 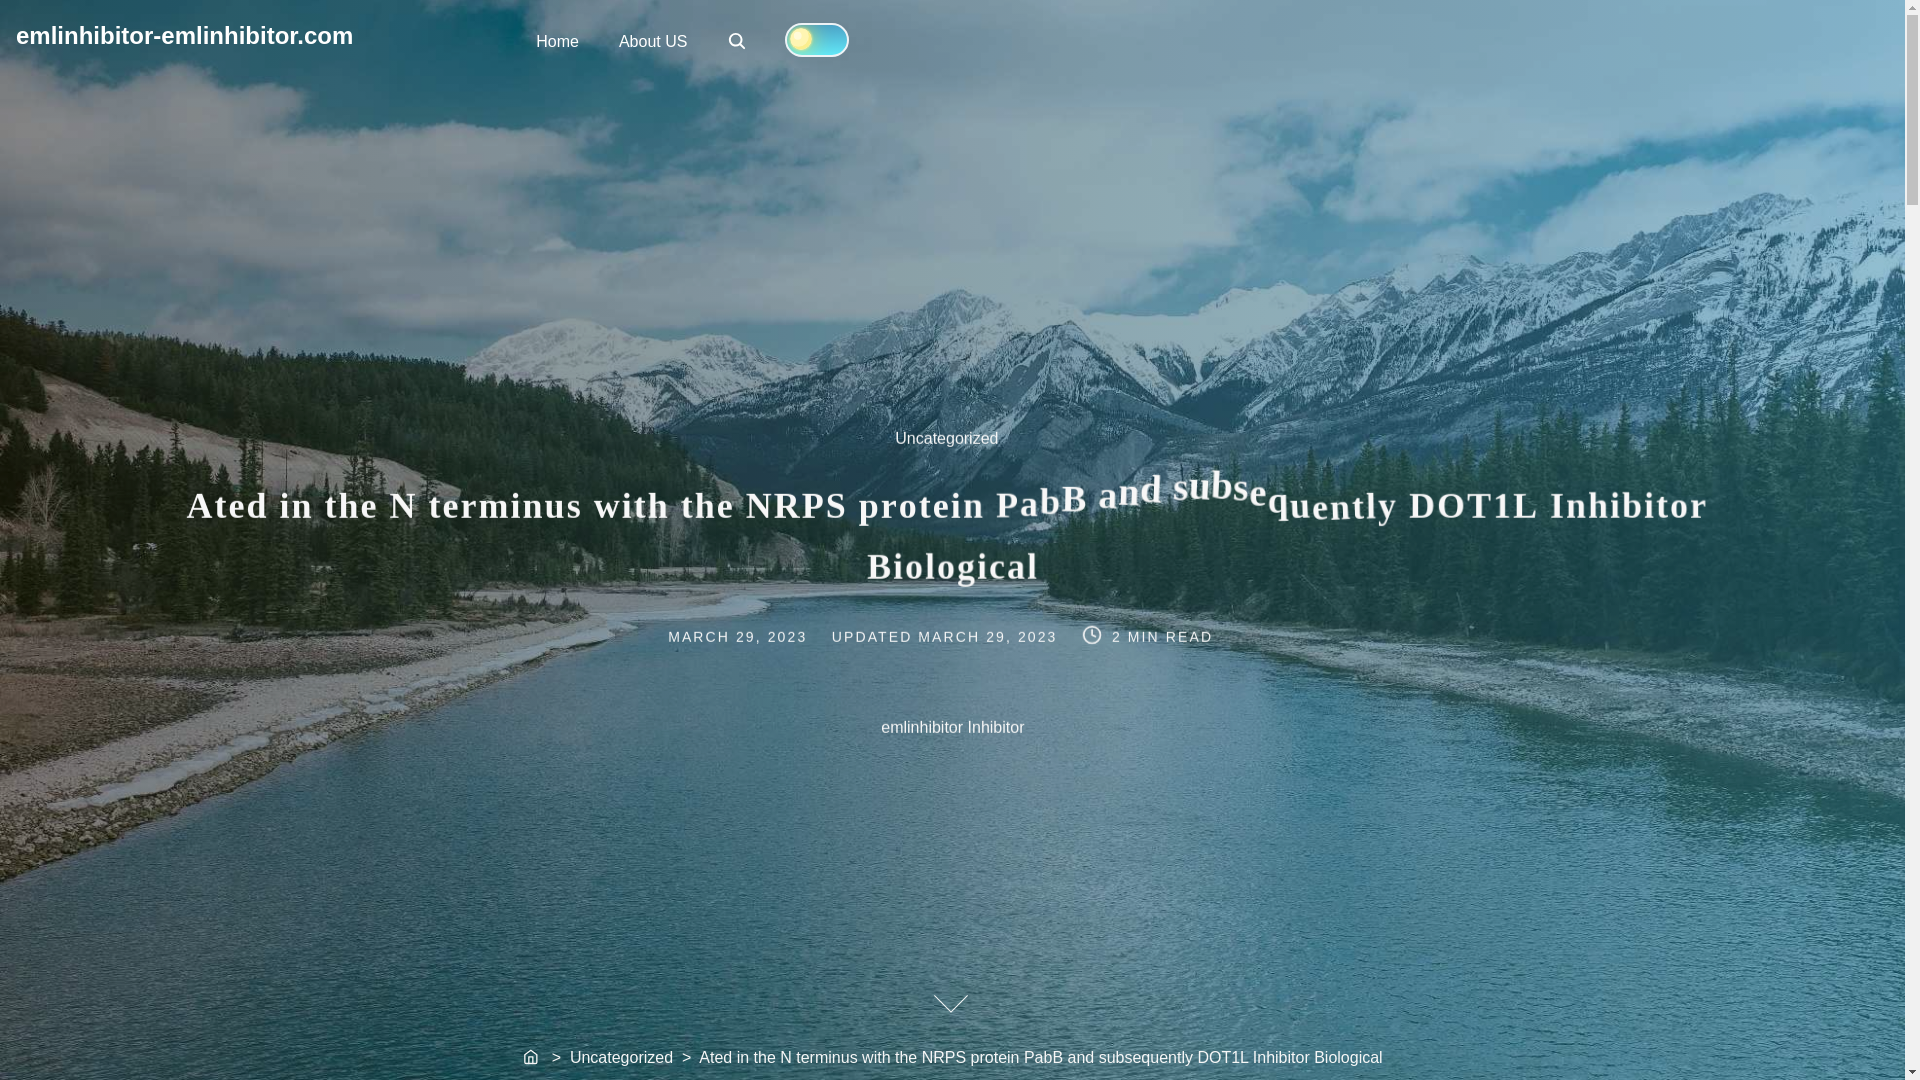 I want to click on Home, so click(x=532, y=1058).